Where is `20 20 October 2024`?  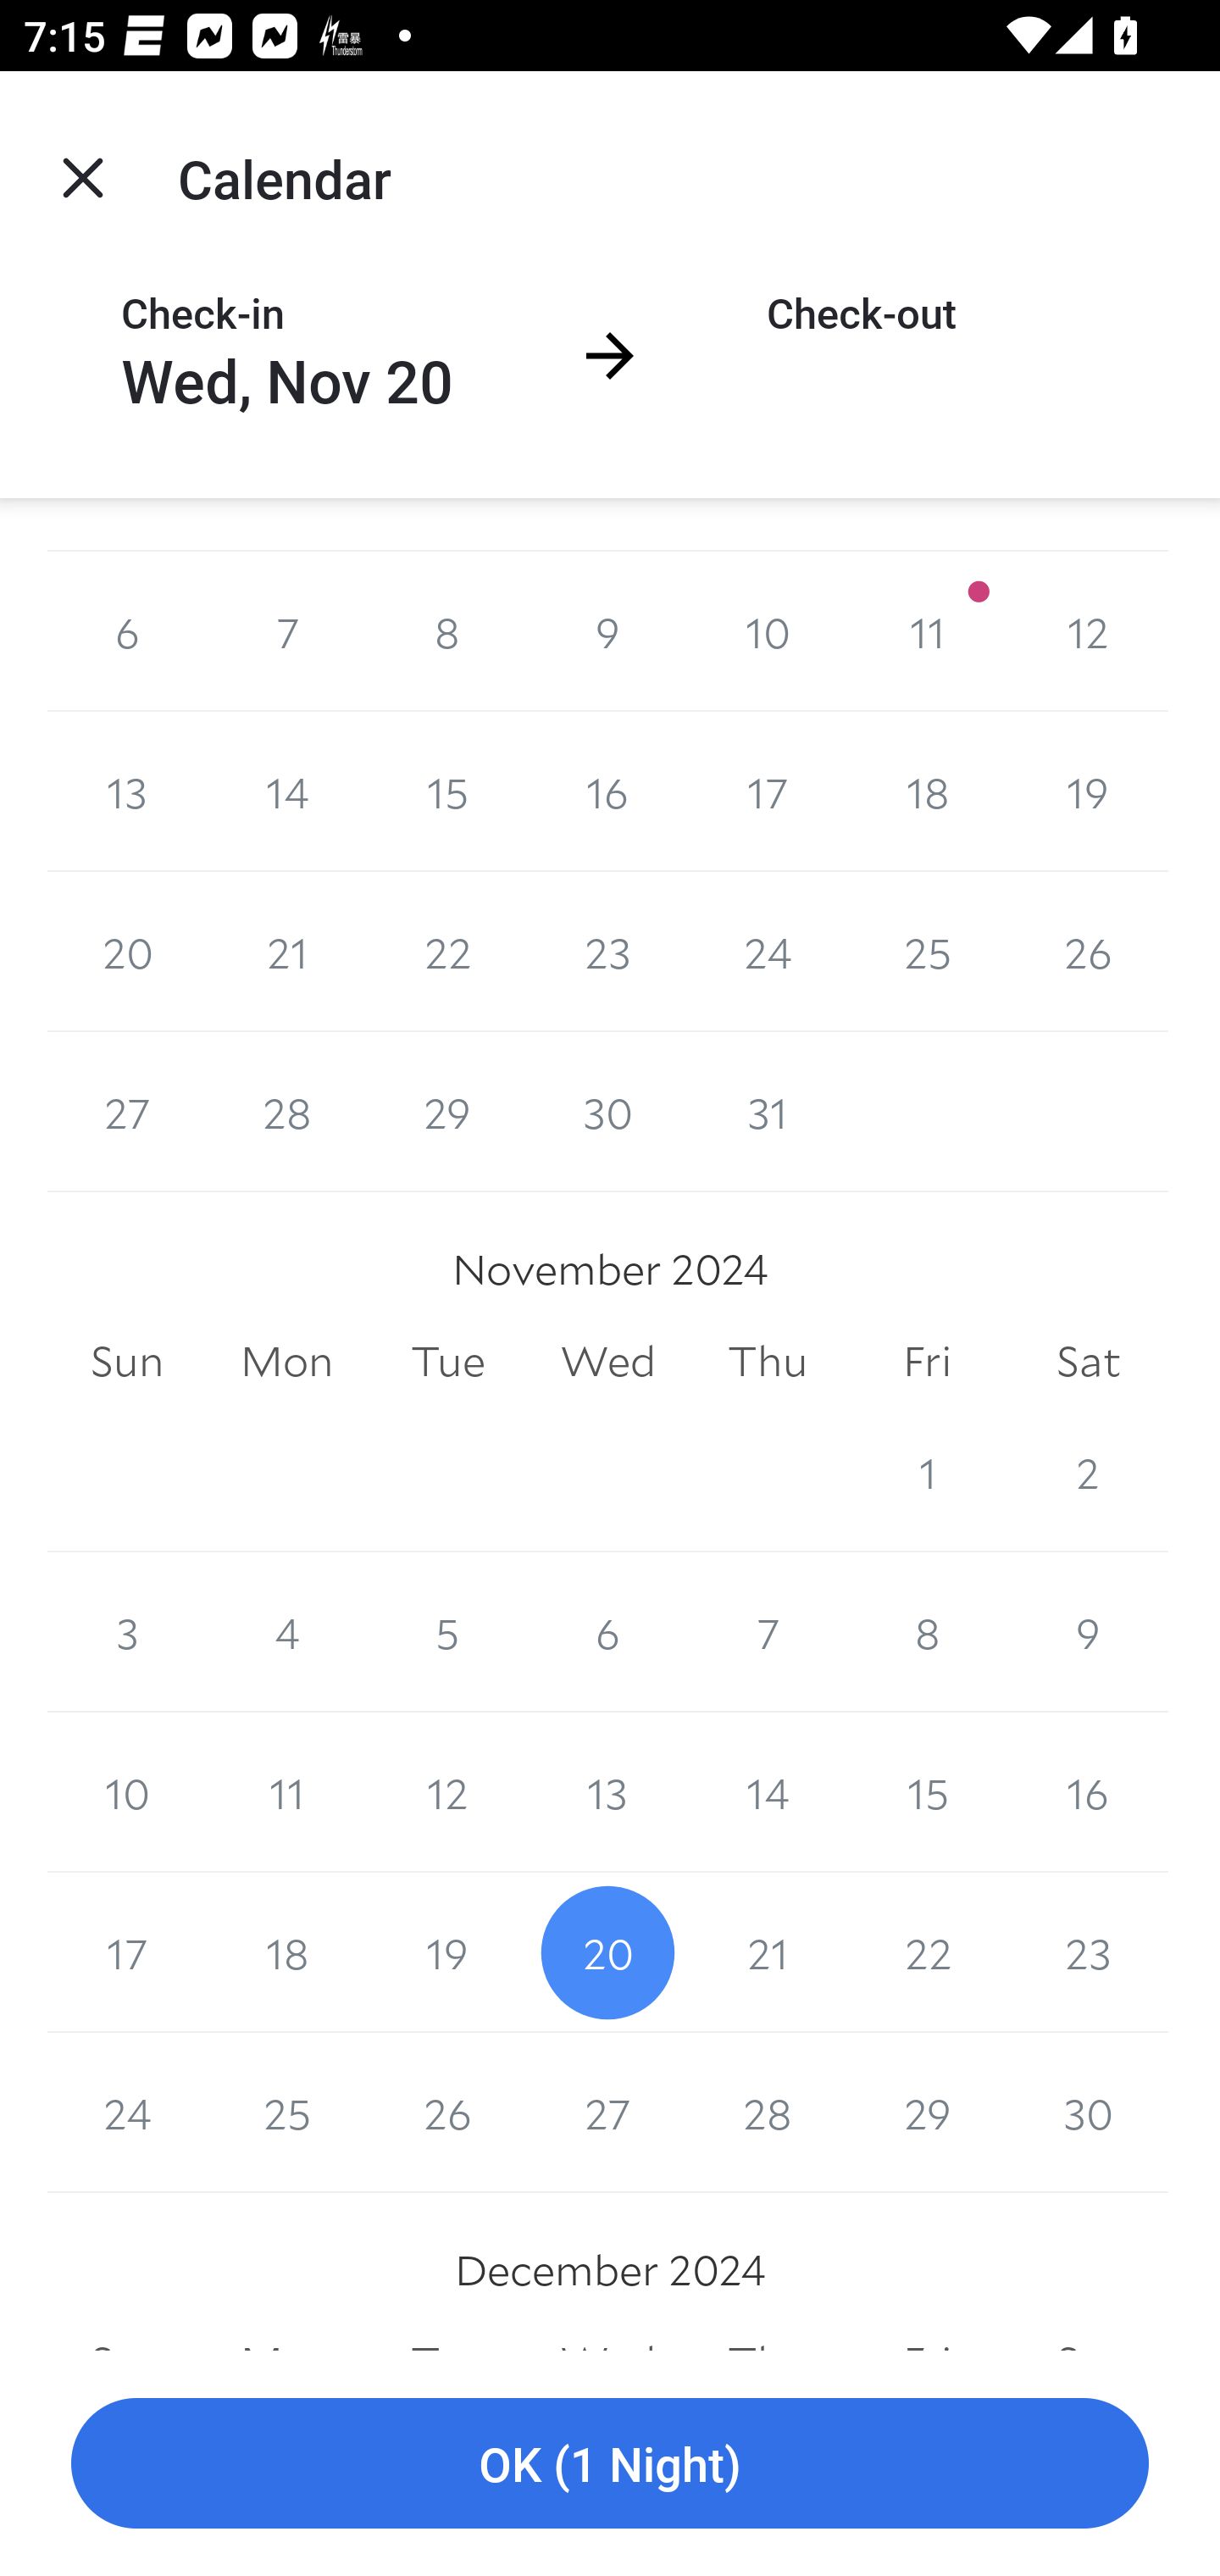
20 20 October 2024 is located at coordinates (127, 952).